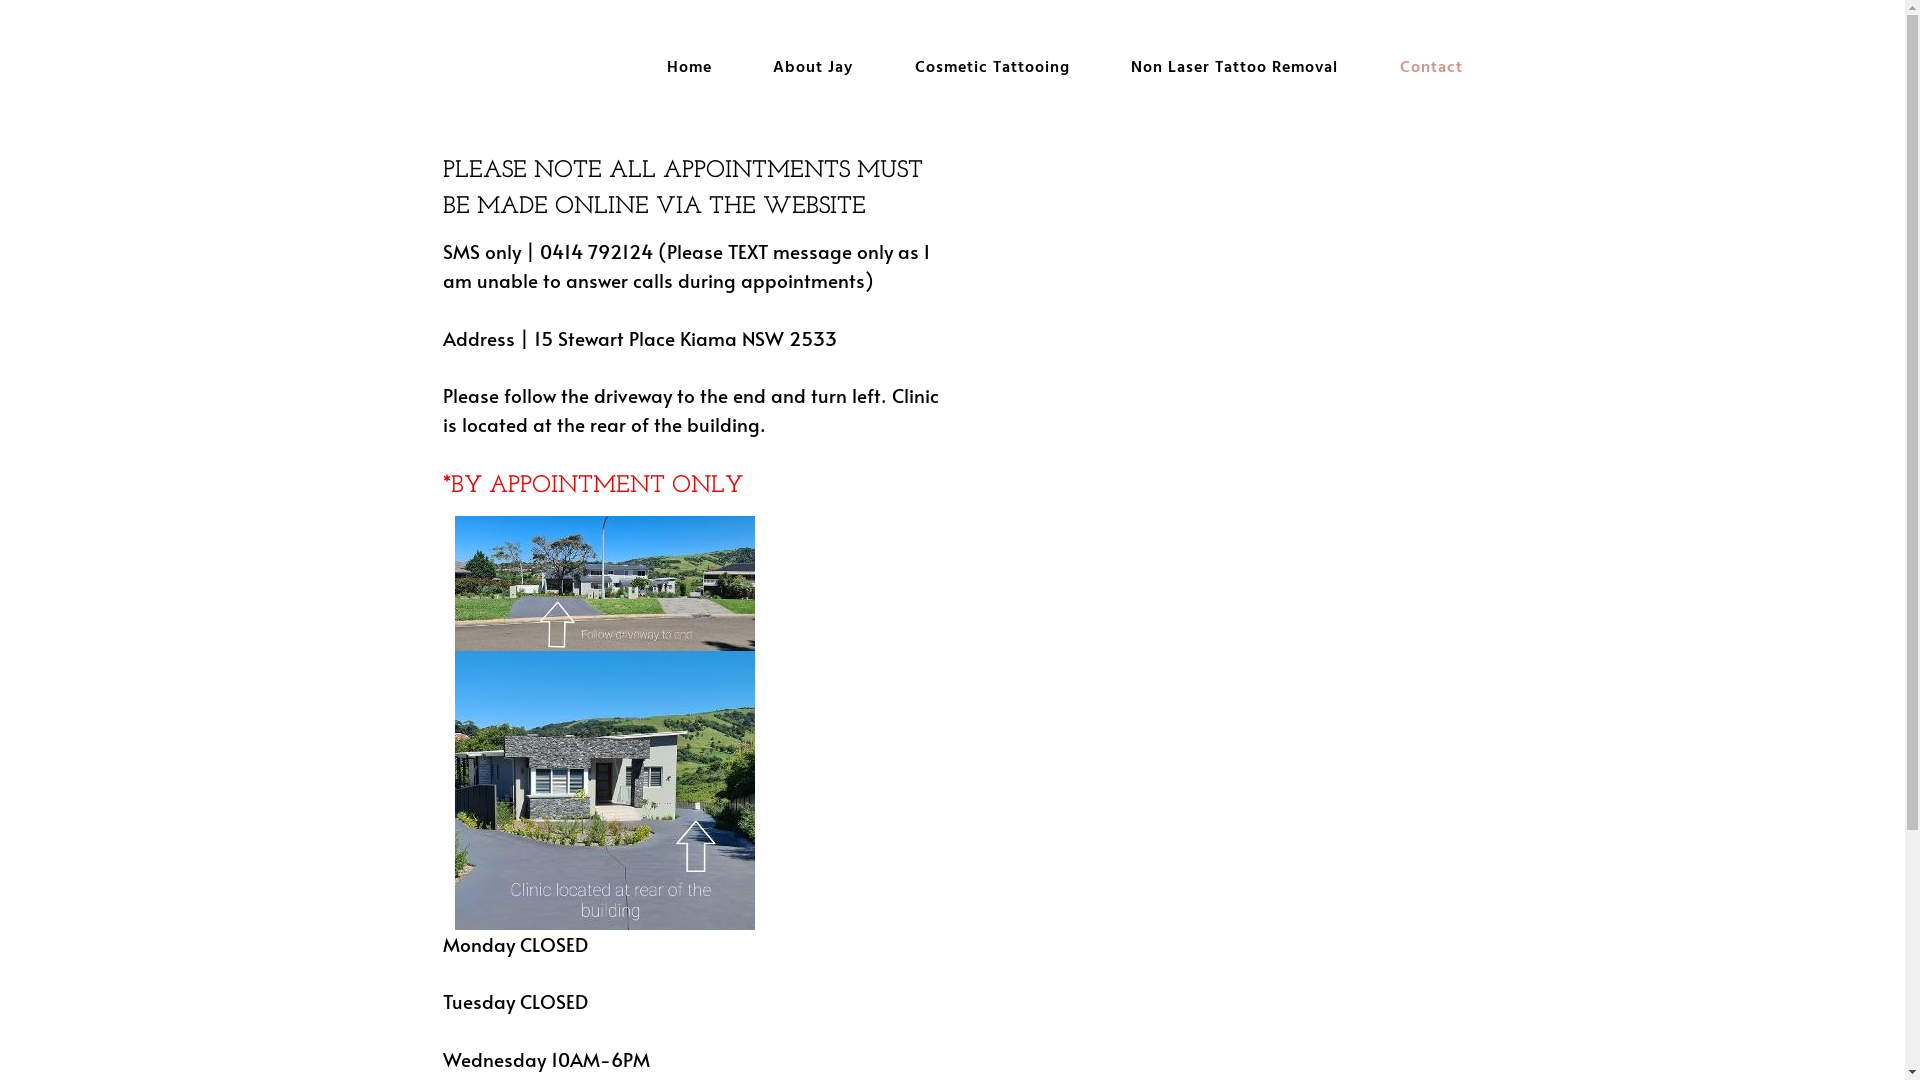 This screenshot has height=1080, width=1920. I want to click on About Jay, so click(813, 68).